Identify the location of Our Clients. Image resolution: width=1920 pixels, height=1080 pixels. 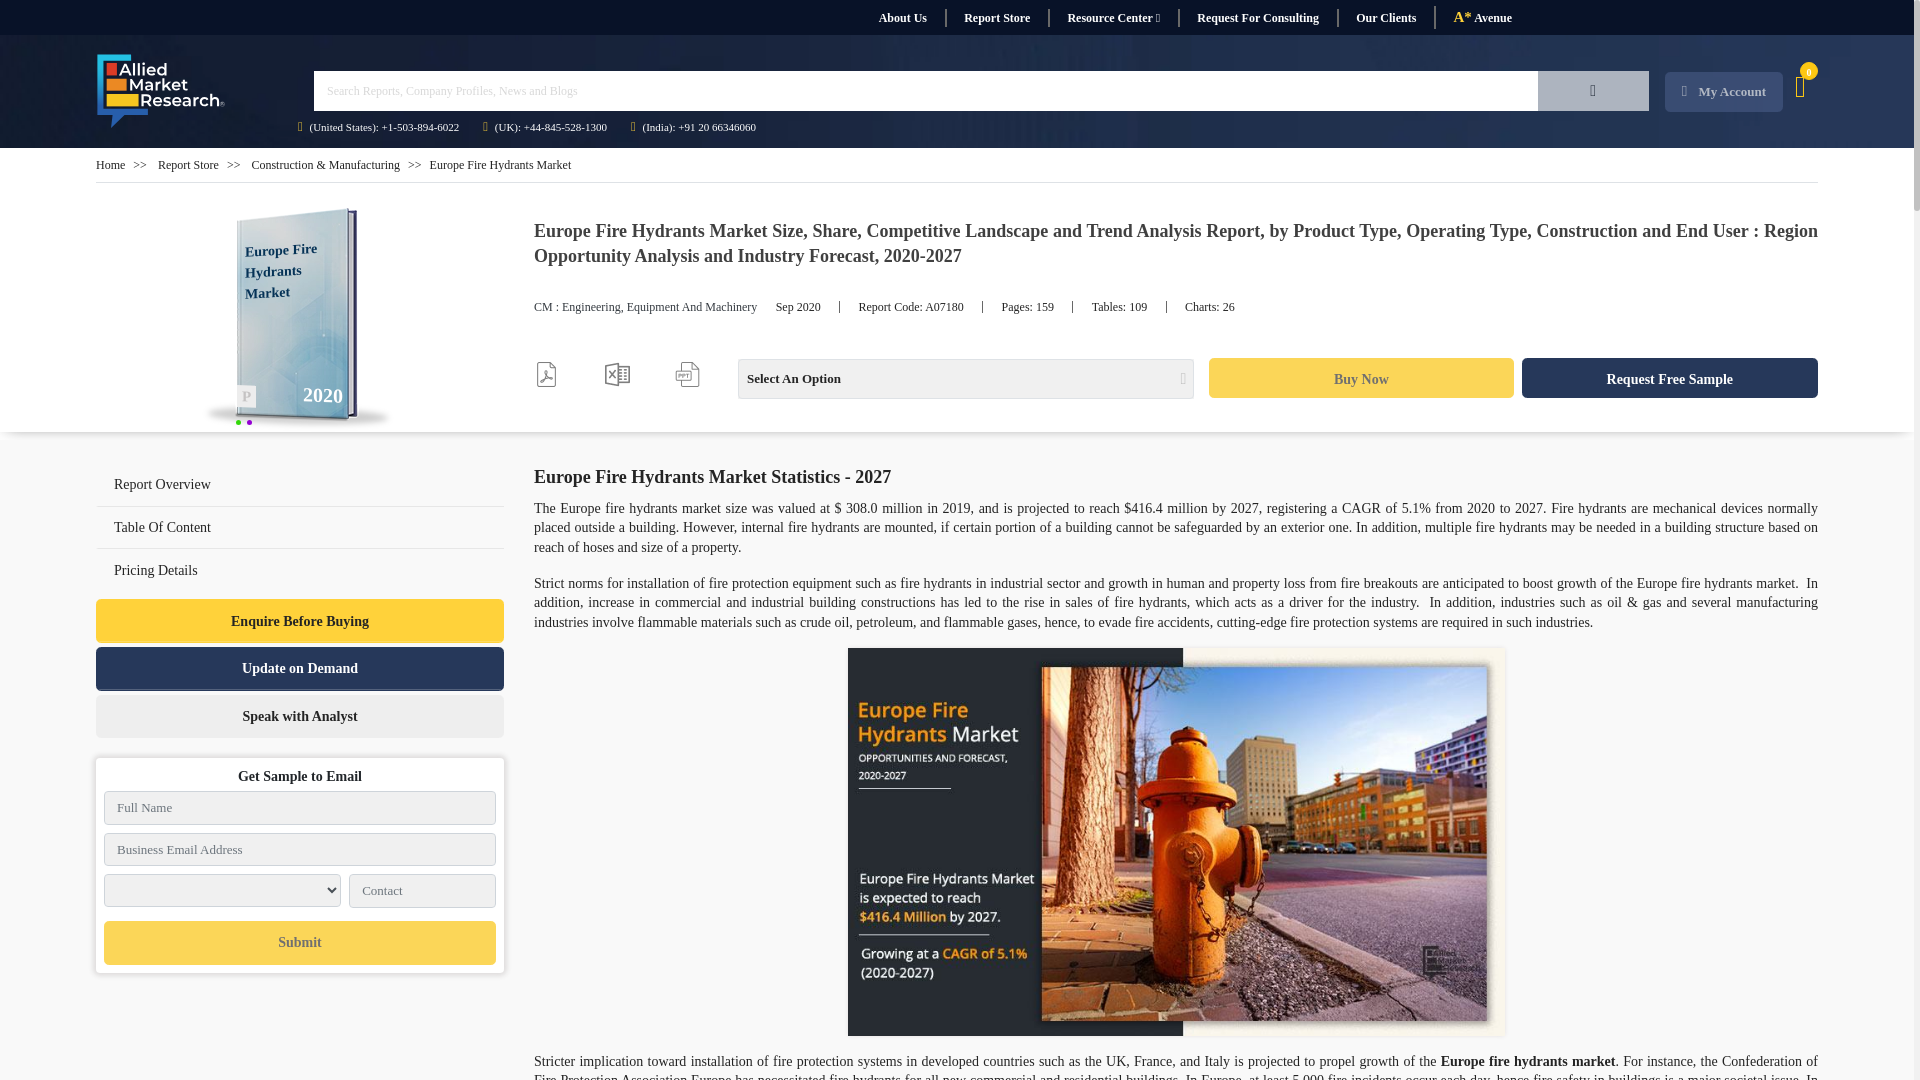
(1385, 18).